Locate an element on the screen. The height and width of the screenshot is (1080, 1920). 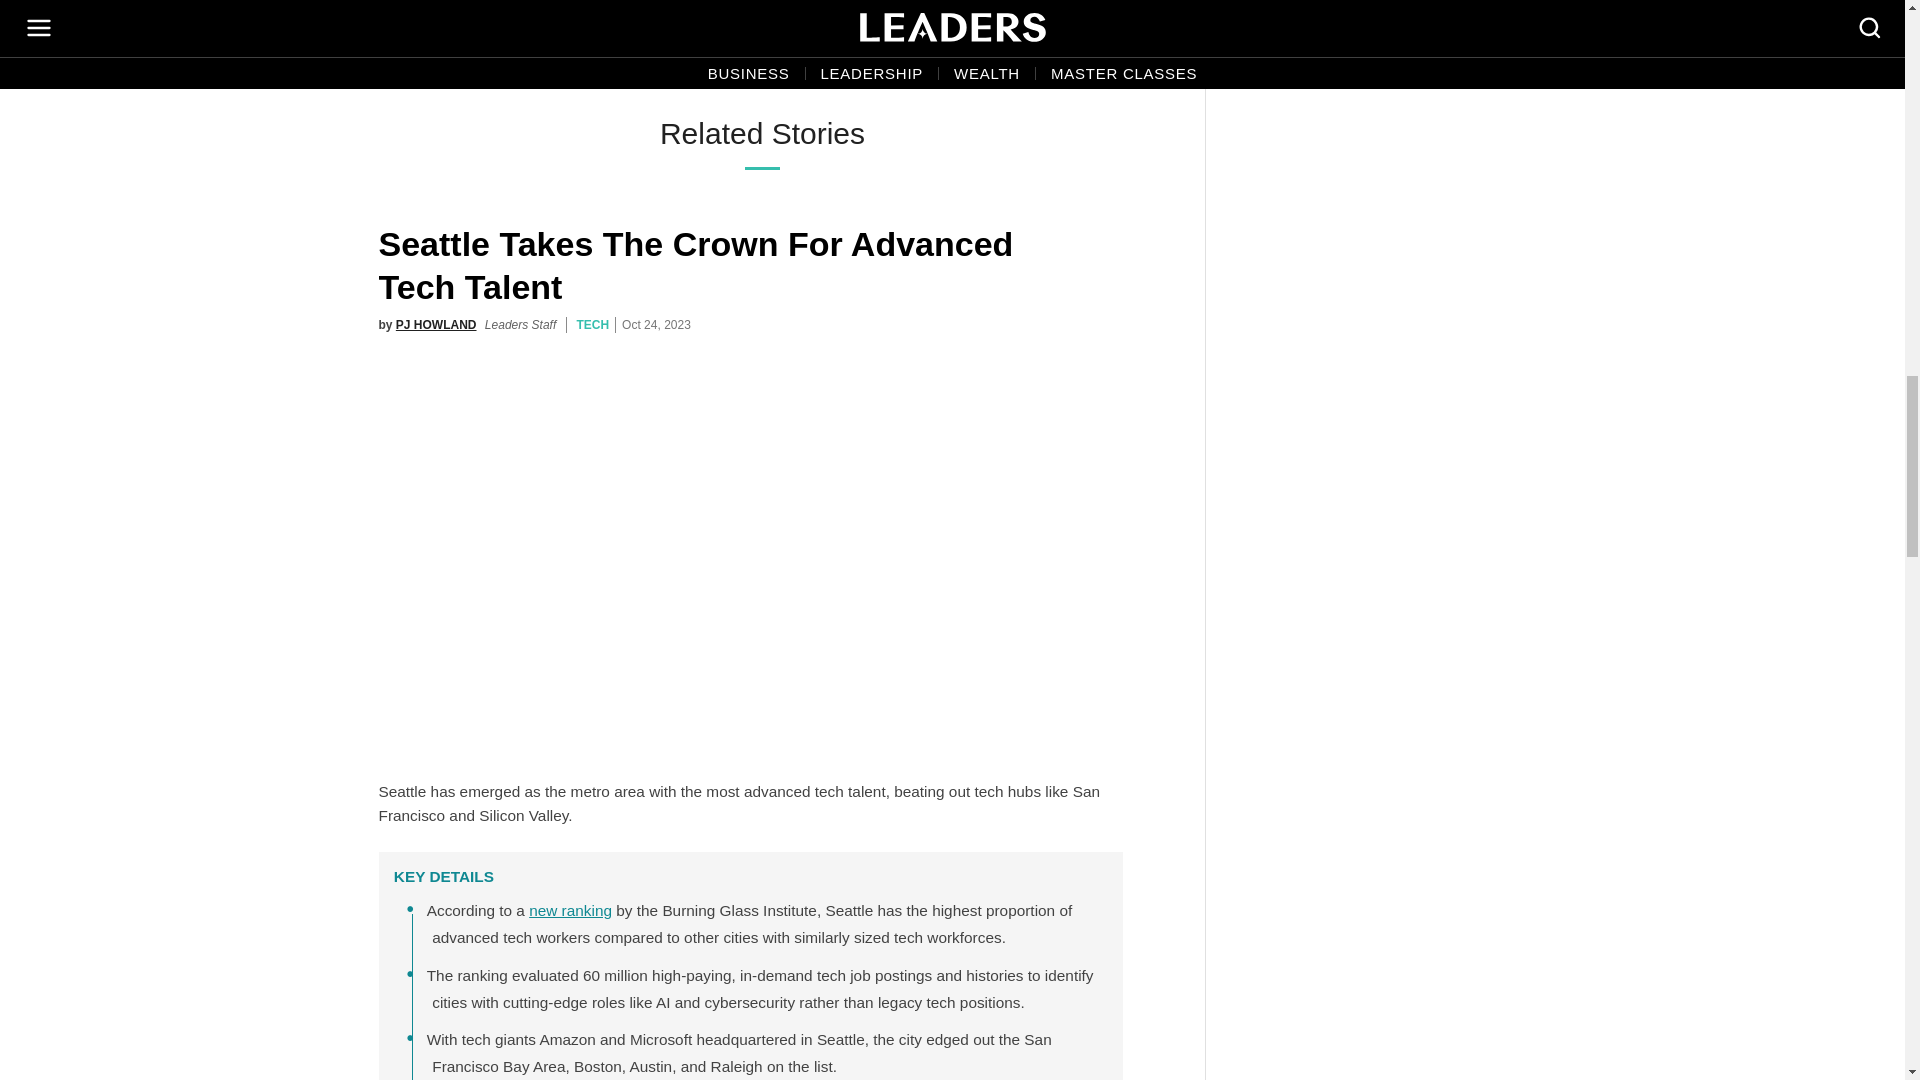
Share on Twitter is located at coordinates (774, 55).